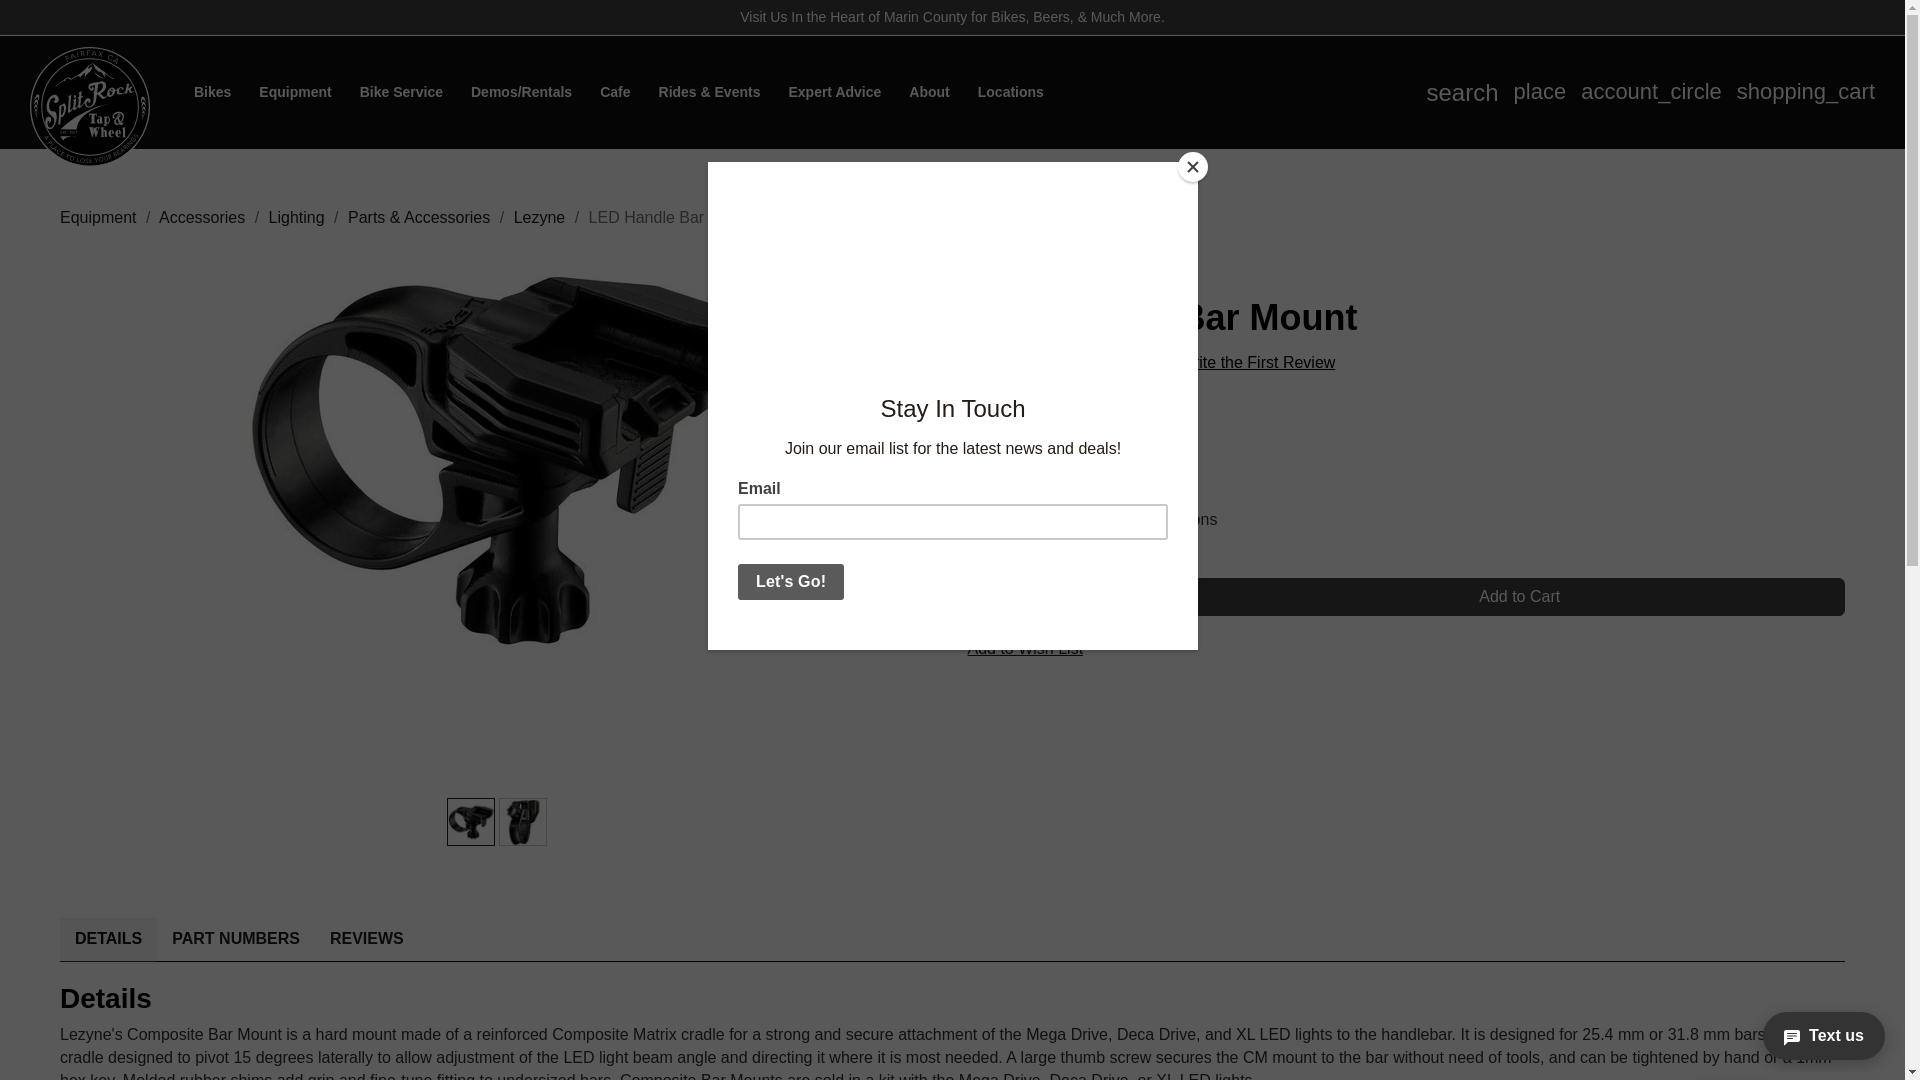  I want to click on Color: Black, so click(1806, 91).